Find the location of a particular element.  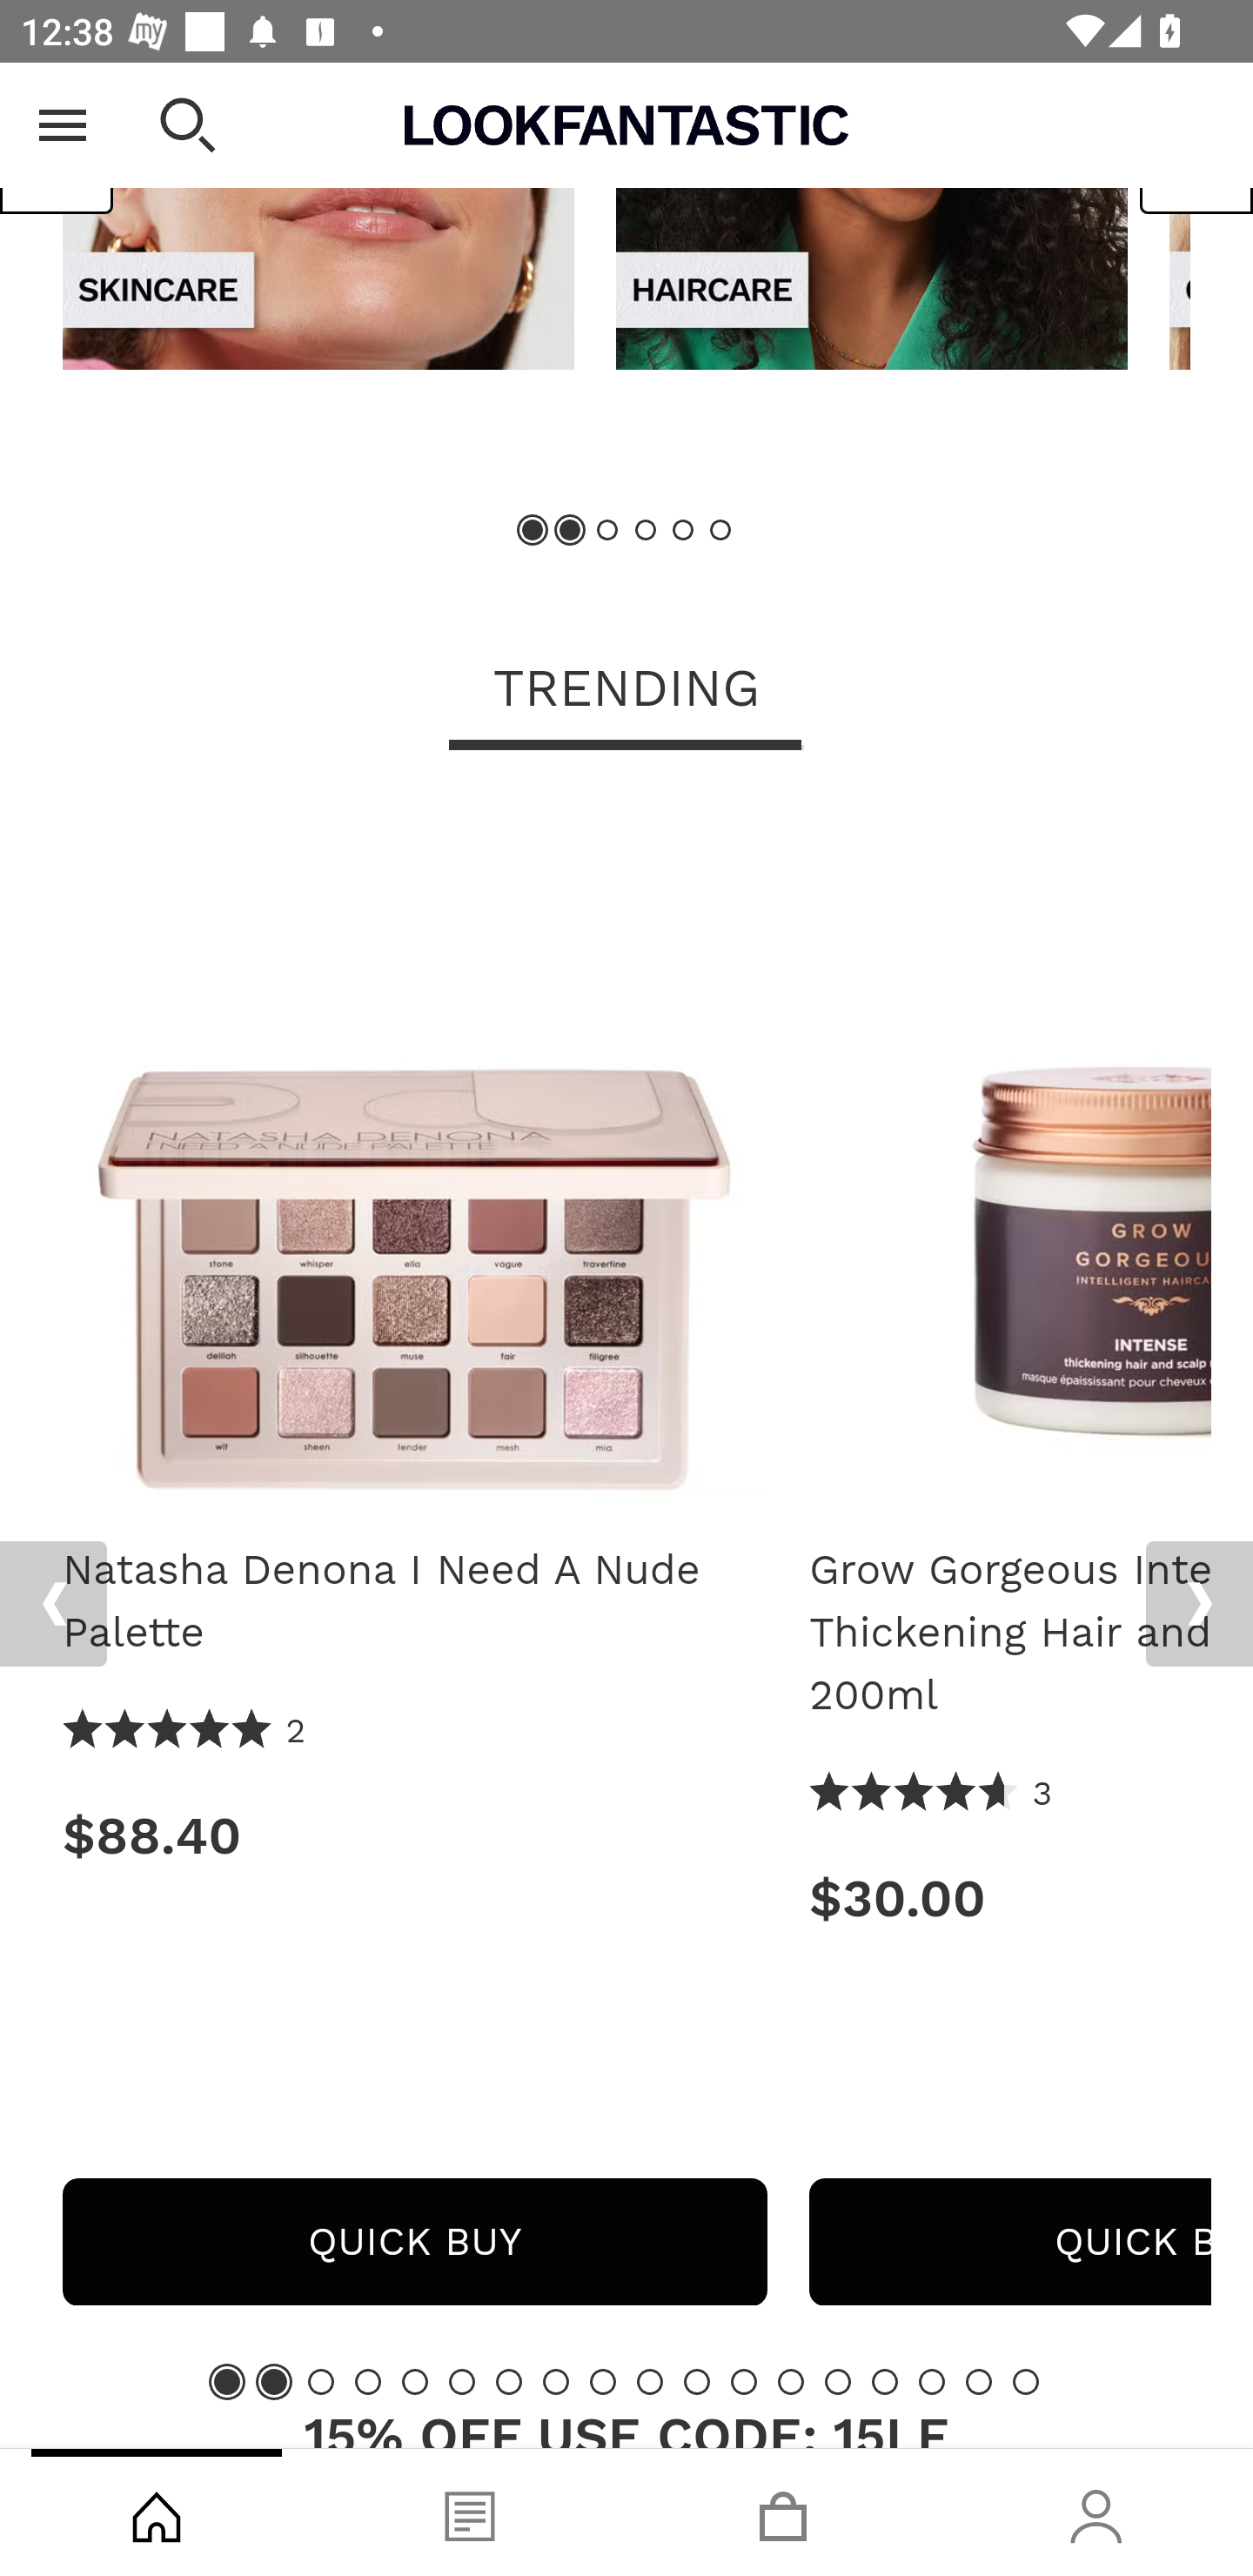

Slide 16 is located at coordinates (931, 2381).